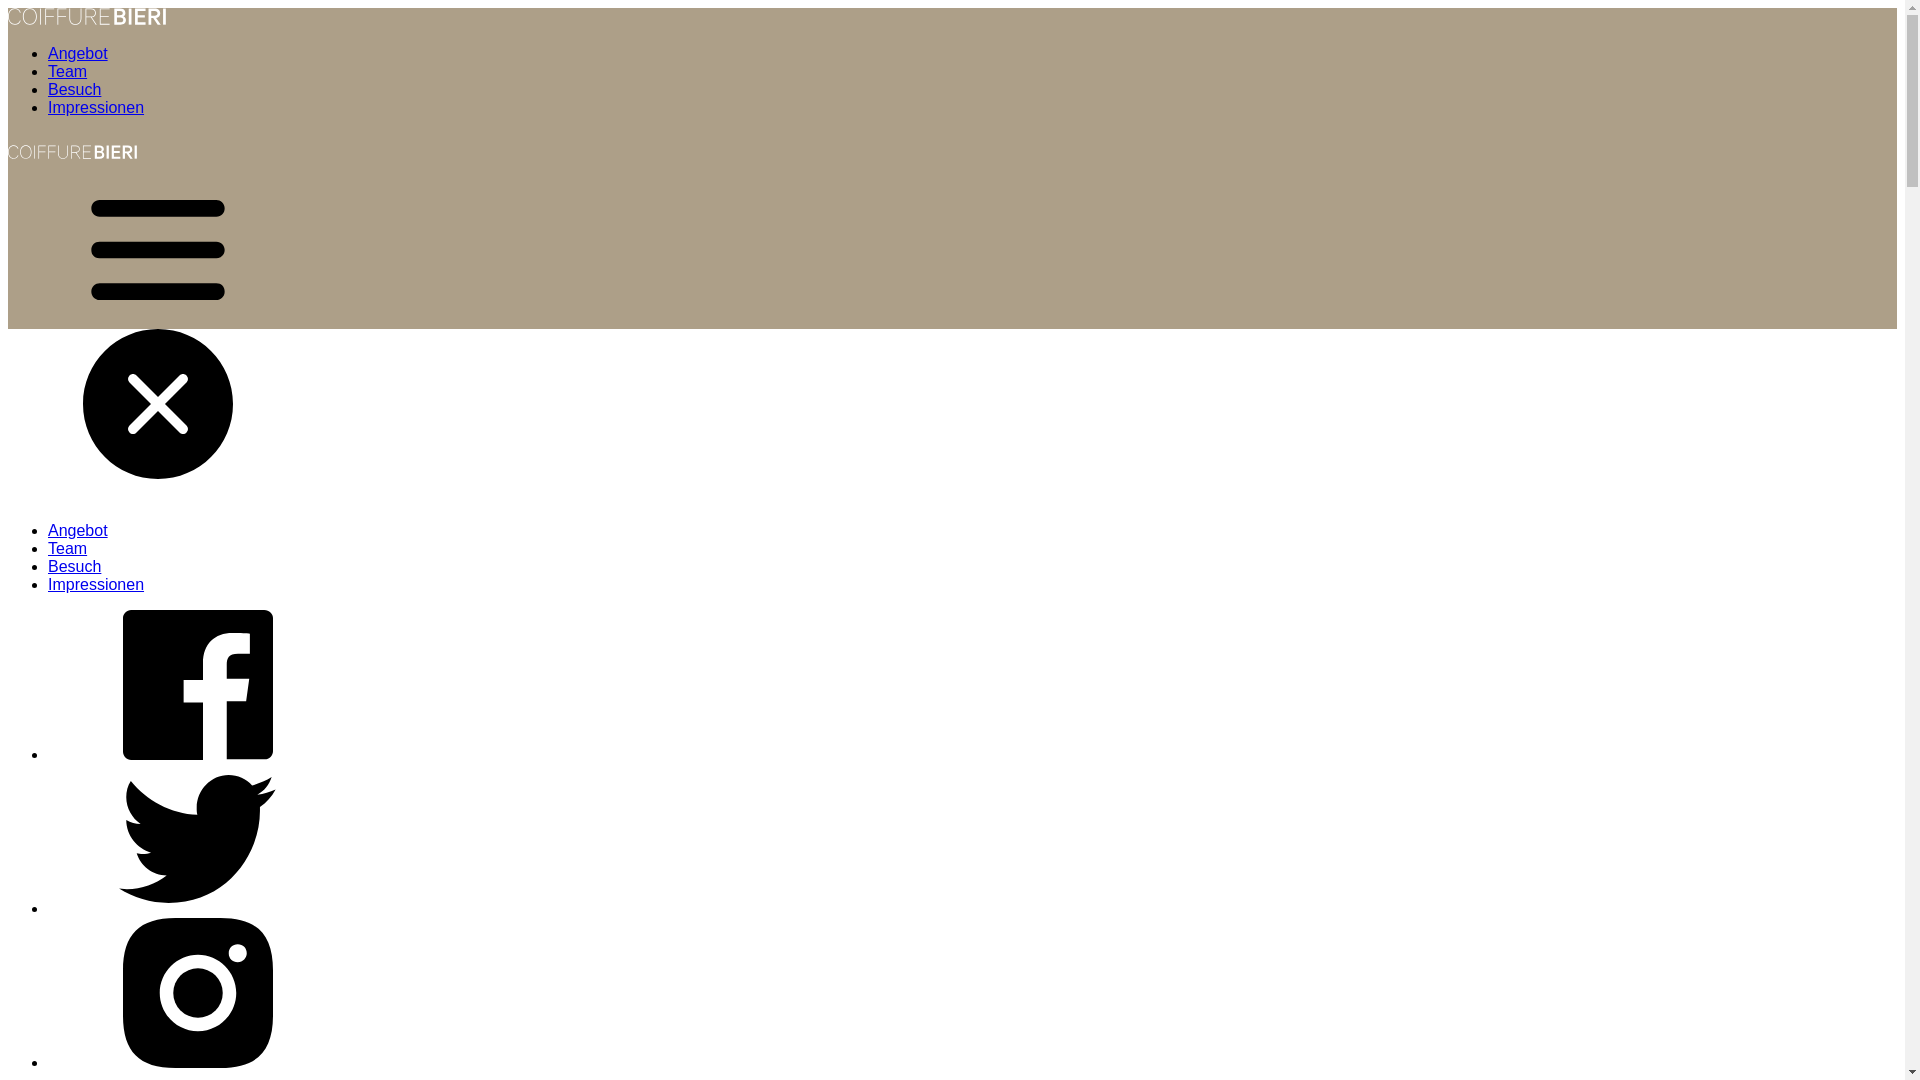  Describe the element at coordinates (96, 584) in the screenshot. I see `Impressionen` at that location.